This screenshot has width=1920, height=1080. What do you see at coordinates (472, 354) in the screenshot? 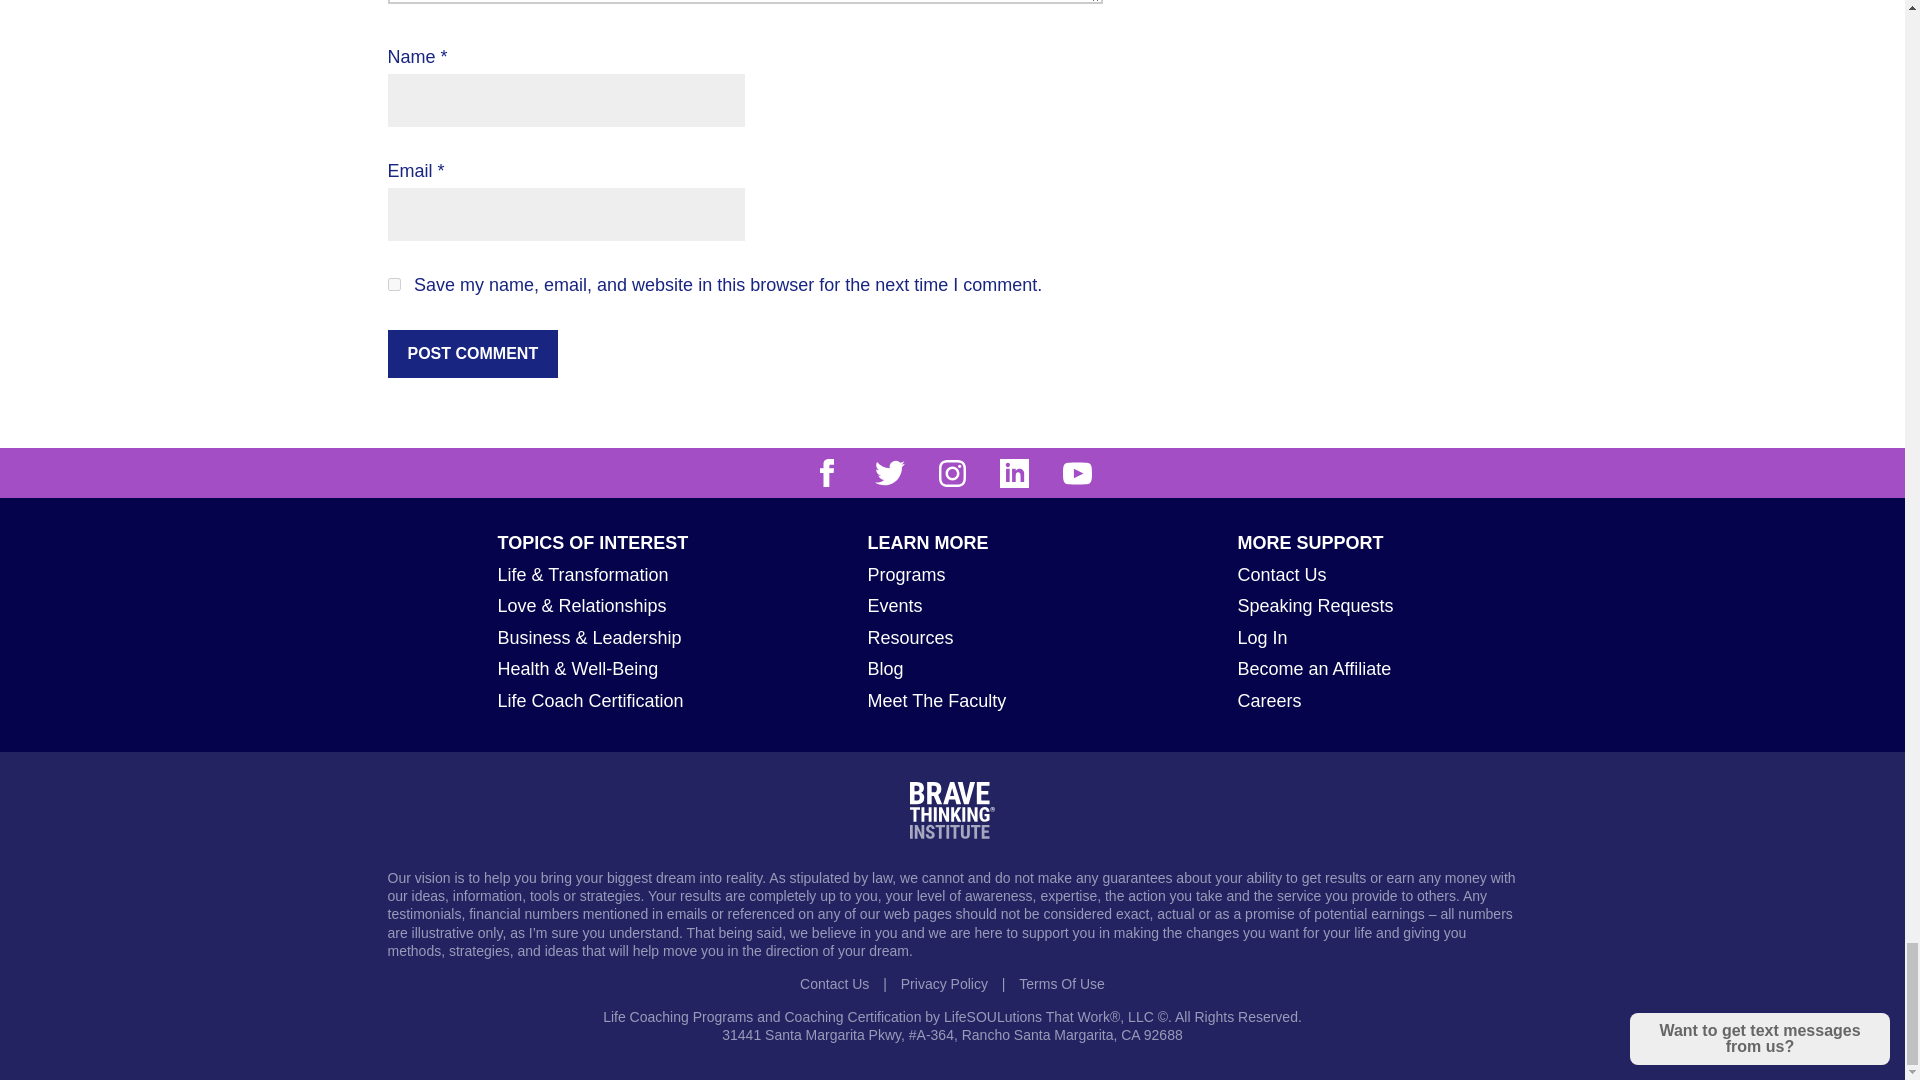
I see `Post Comment` at bounding box center [472, 354].